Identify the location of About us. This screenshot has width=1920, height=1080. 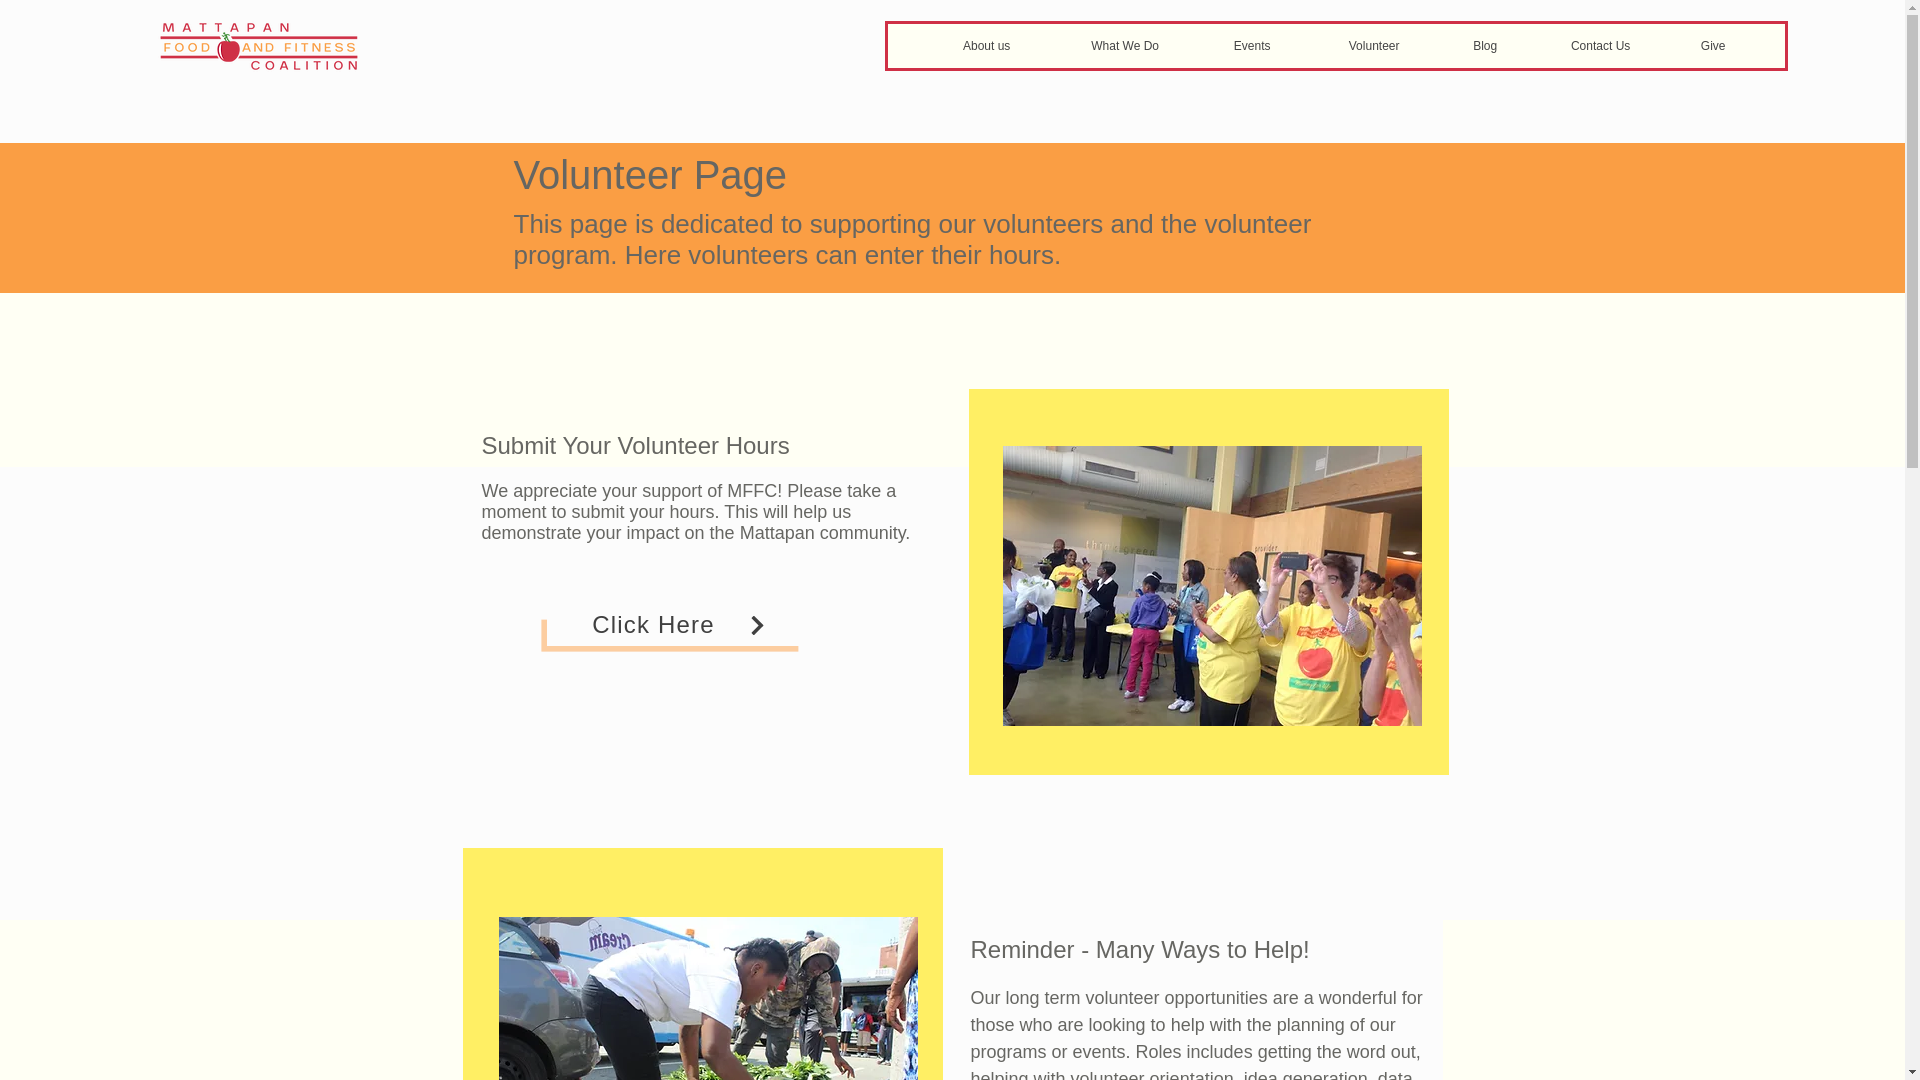
(986, 46).